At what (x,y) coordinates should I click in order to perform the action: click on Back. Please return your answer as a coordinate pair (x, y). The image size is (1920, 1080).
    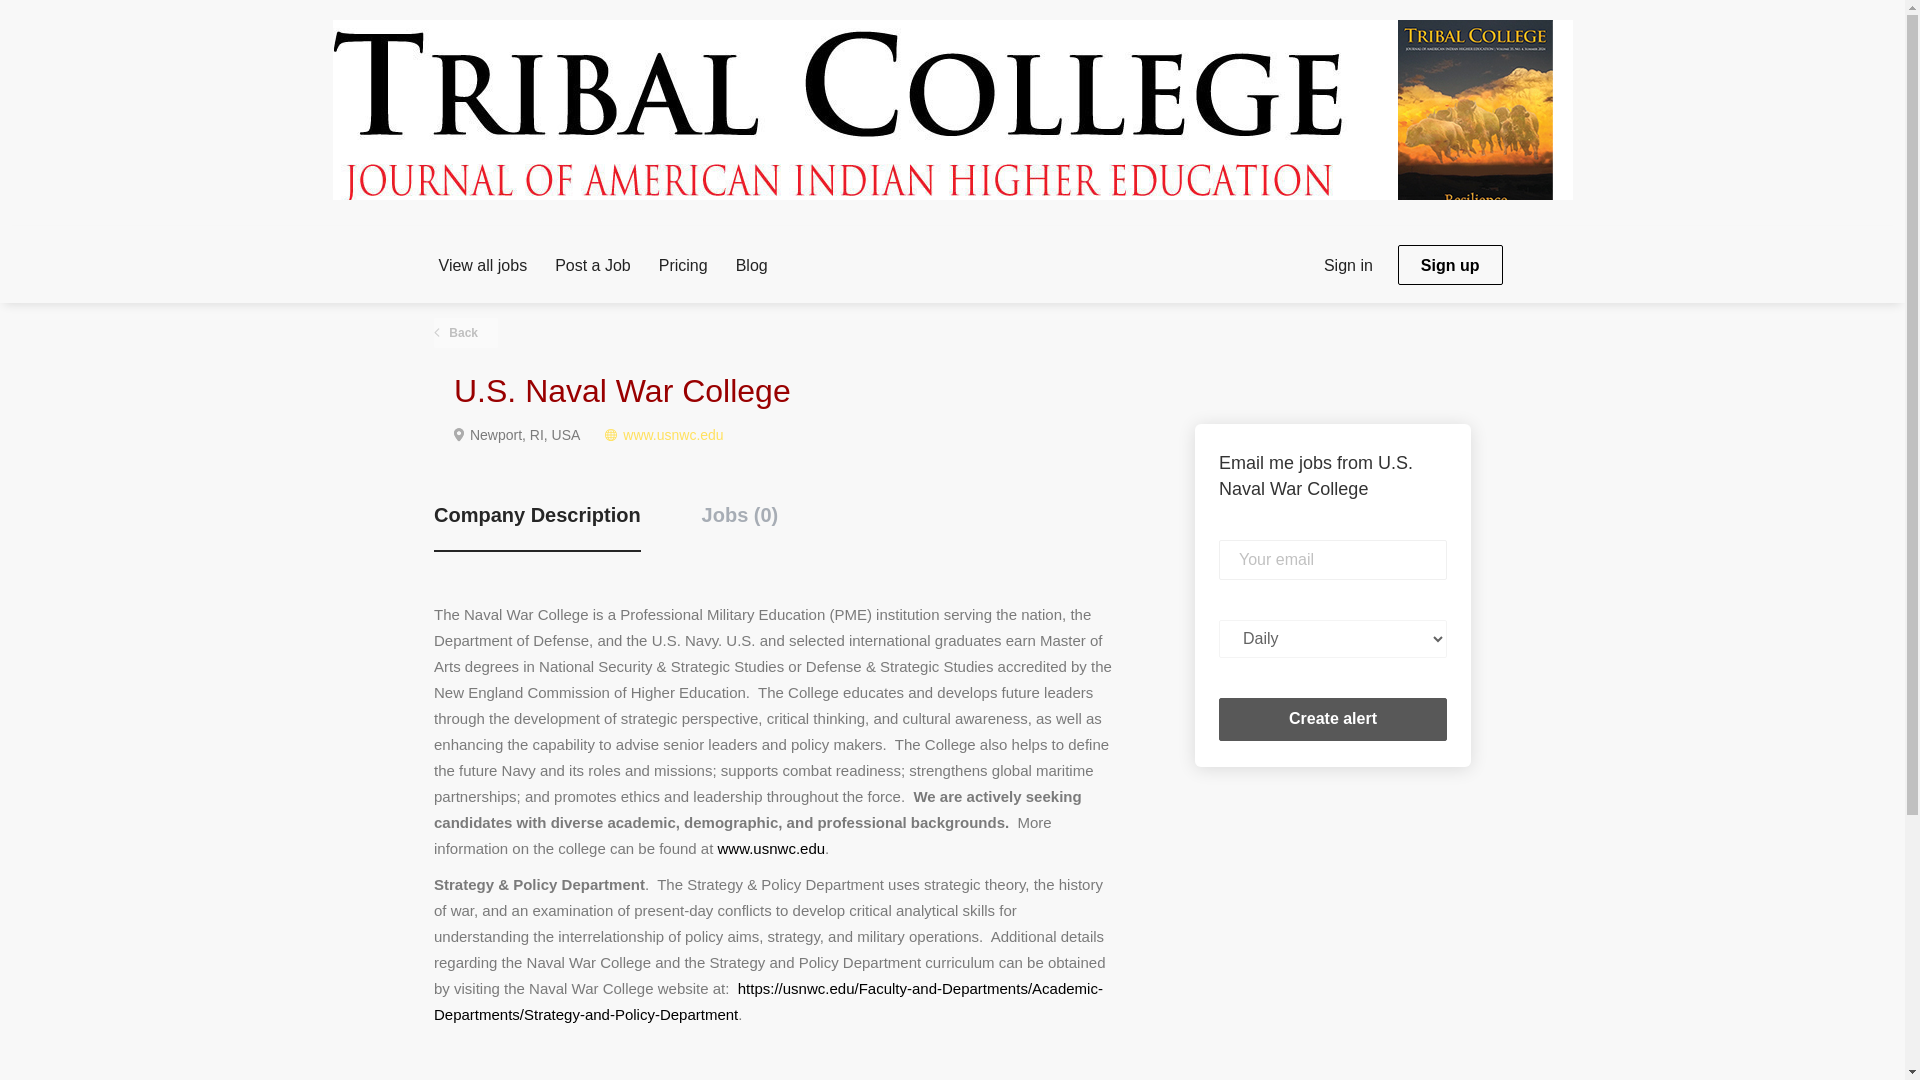
    Looking at the image, I should click on (465, 332).